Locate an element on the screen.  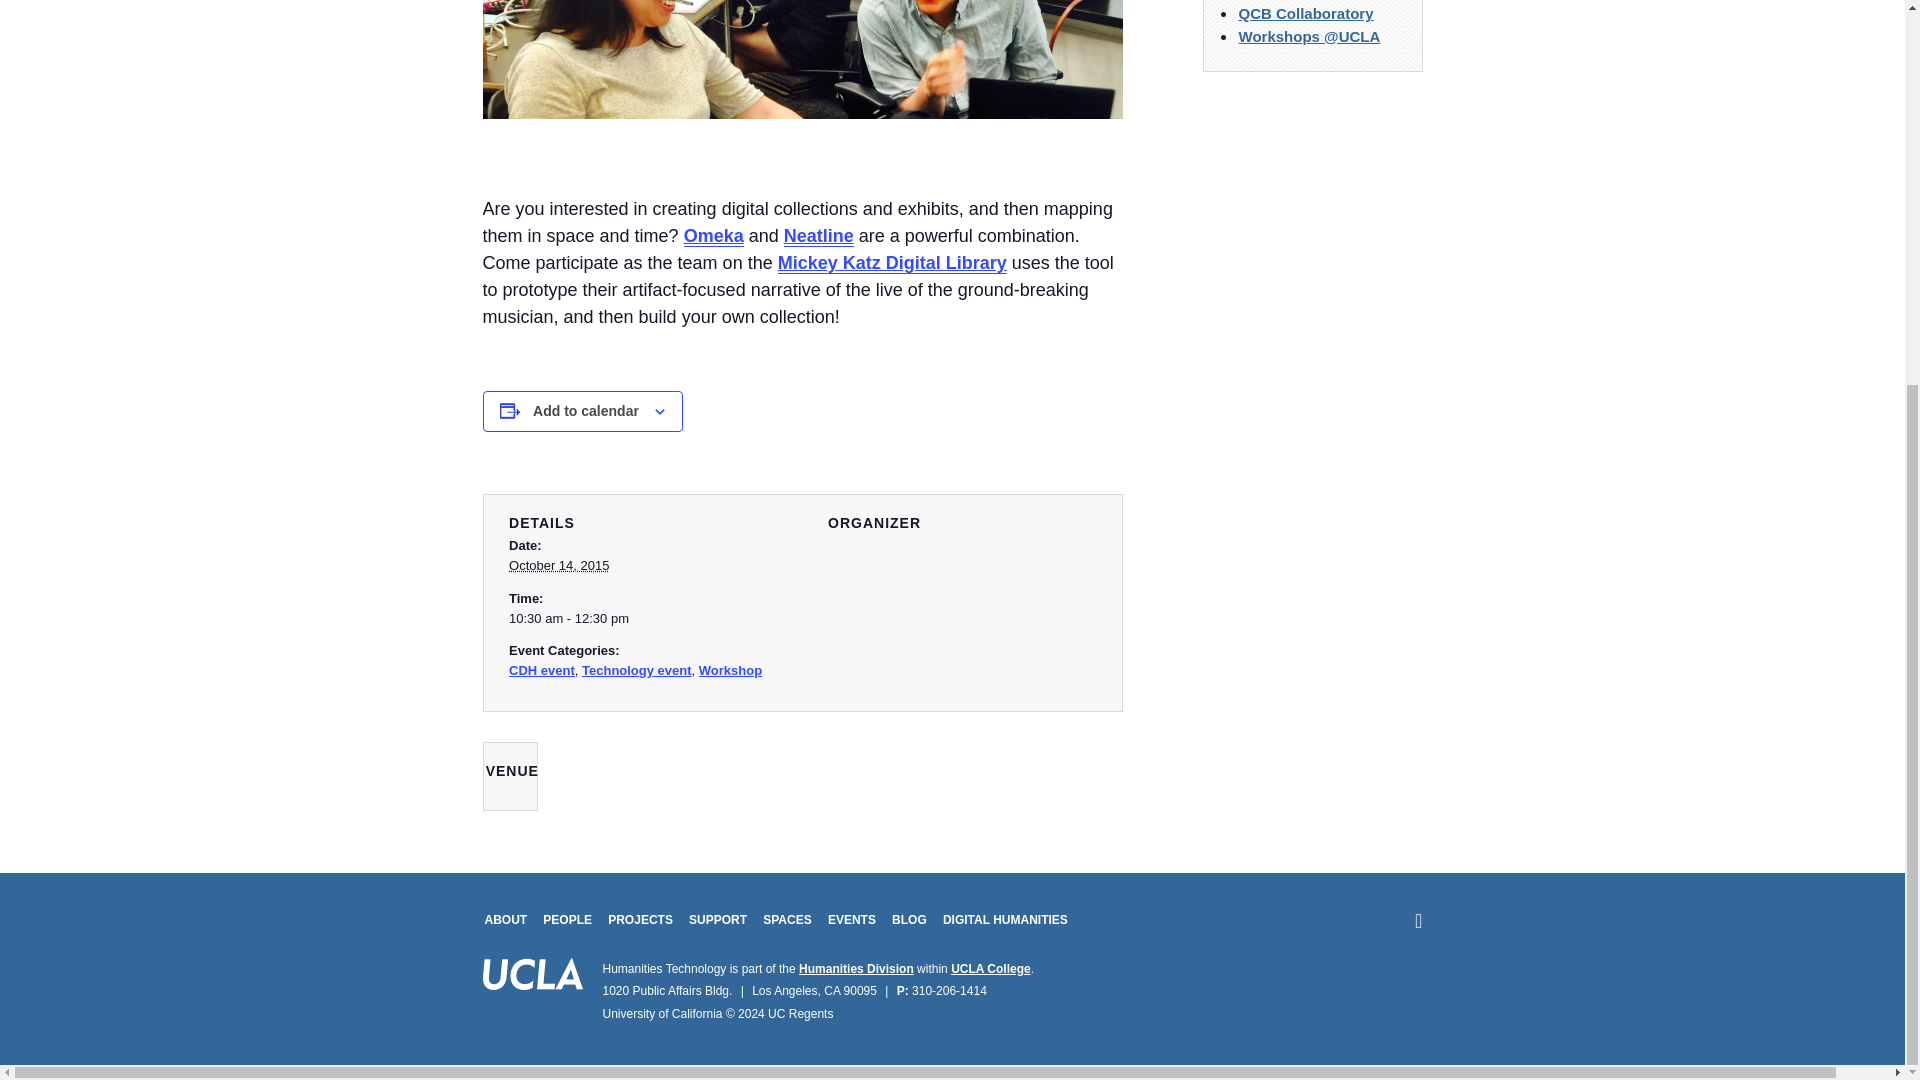
Omeka is located at coordinates (714, 236).